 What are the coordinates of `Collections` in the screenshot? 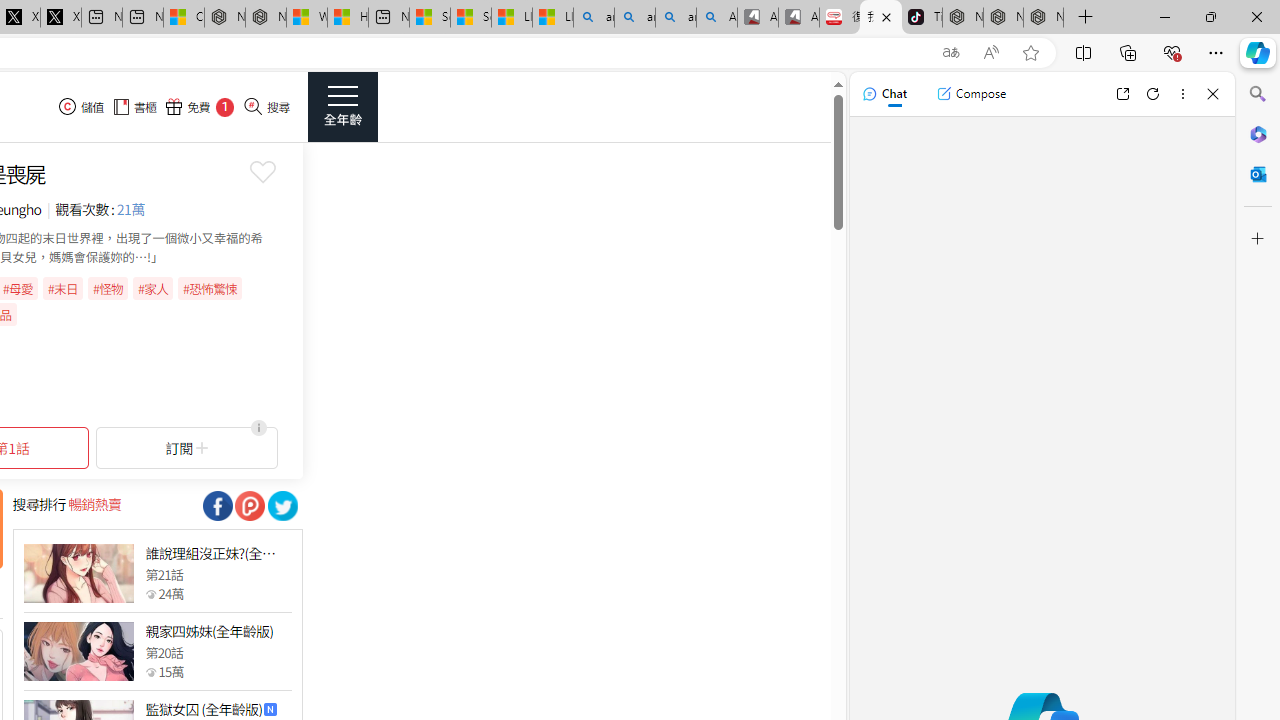 It's located at (1128, 52).